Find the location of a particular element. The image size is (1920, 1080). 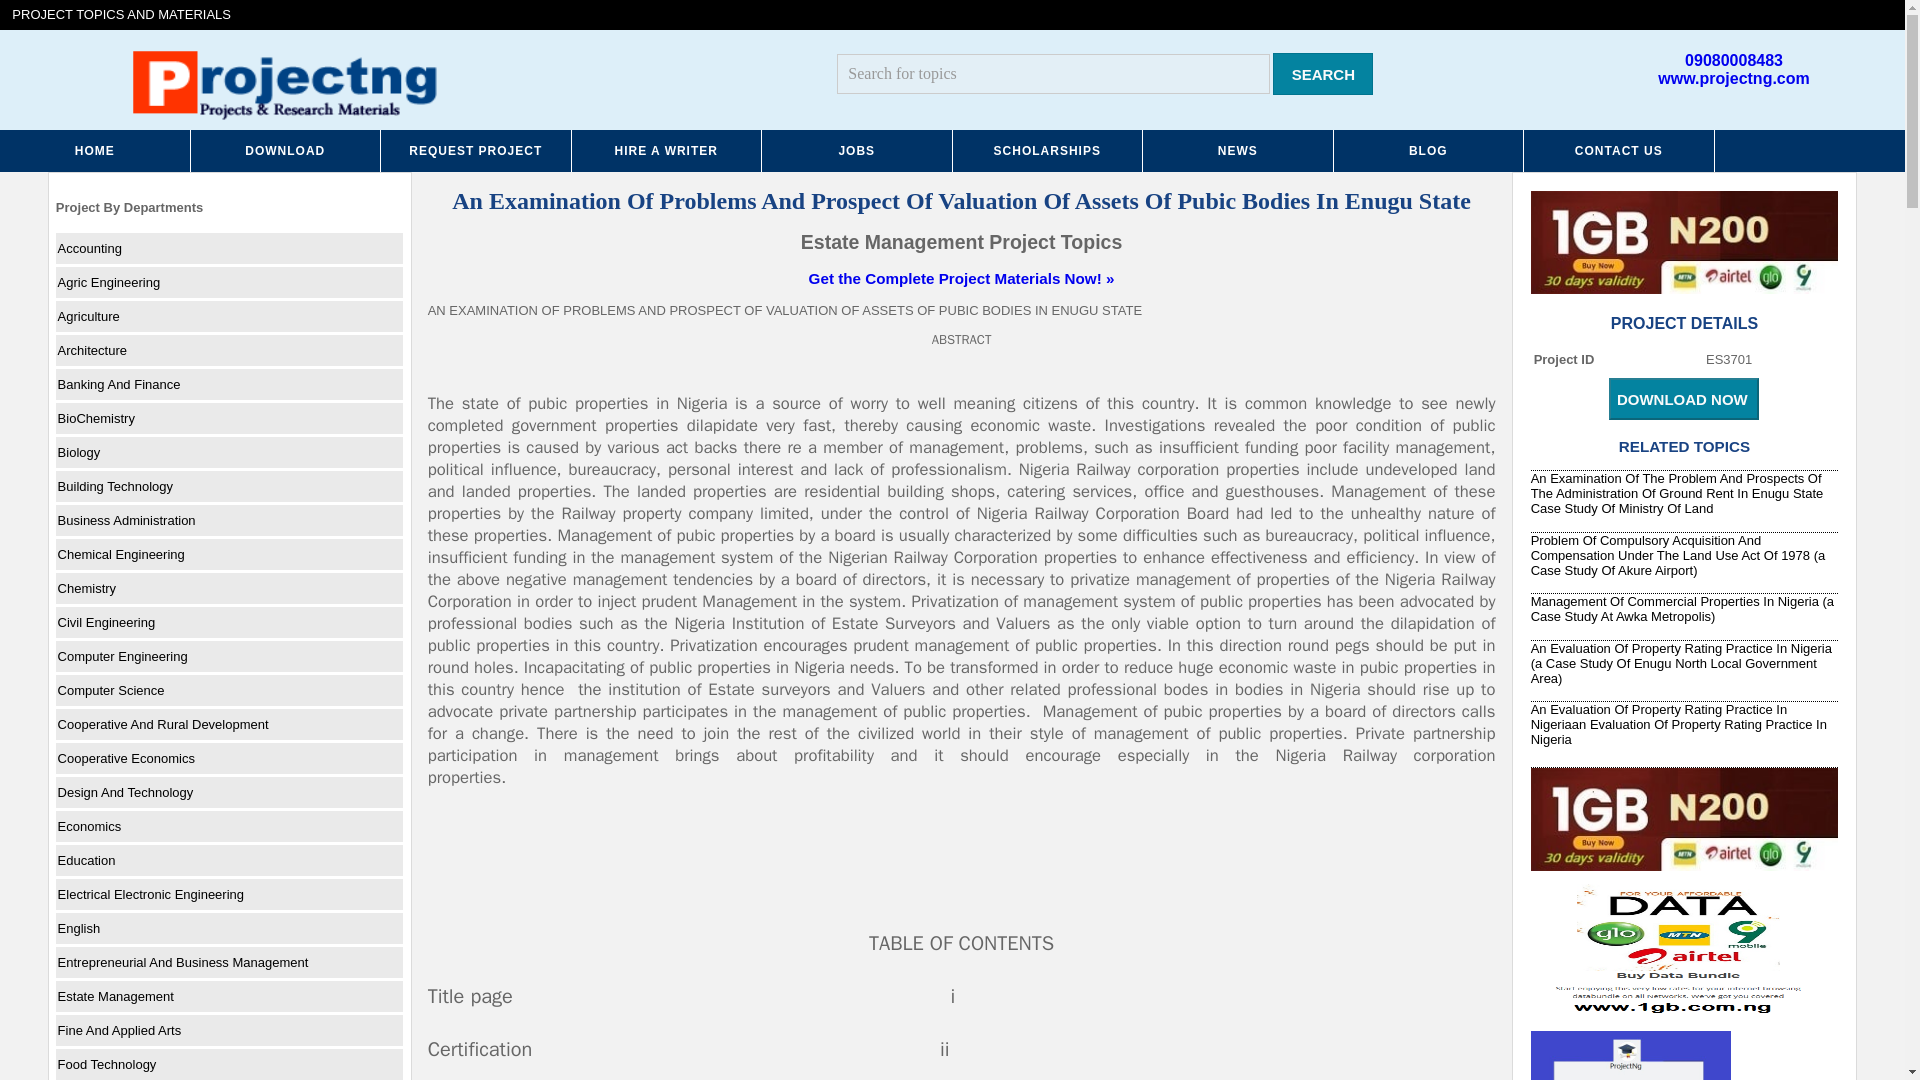

News is located at coordinates (1238, 150).